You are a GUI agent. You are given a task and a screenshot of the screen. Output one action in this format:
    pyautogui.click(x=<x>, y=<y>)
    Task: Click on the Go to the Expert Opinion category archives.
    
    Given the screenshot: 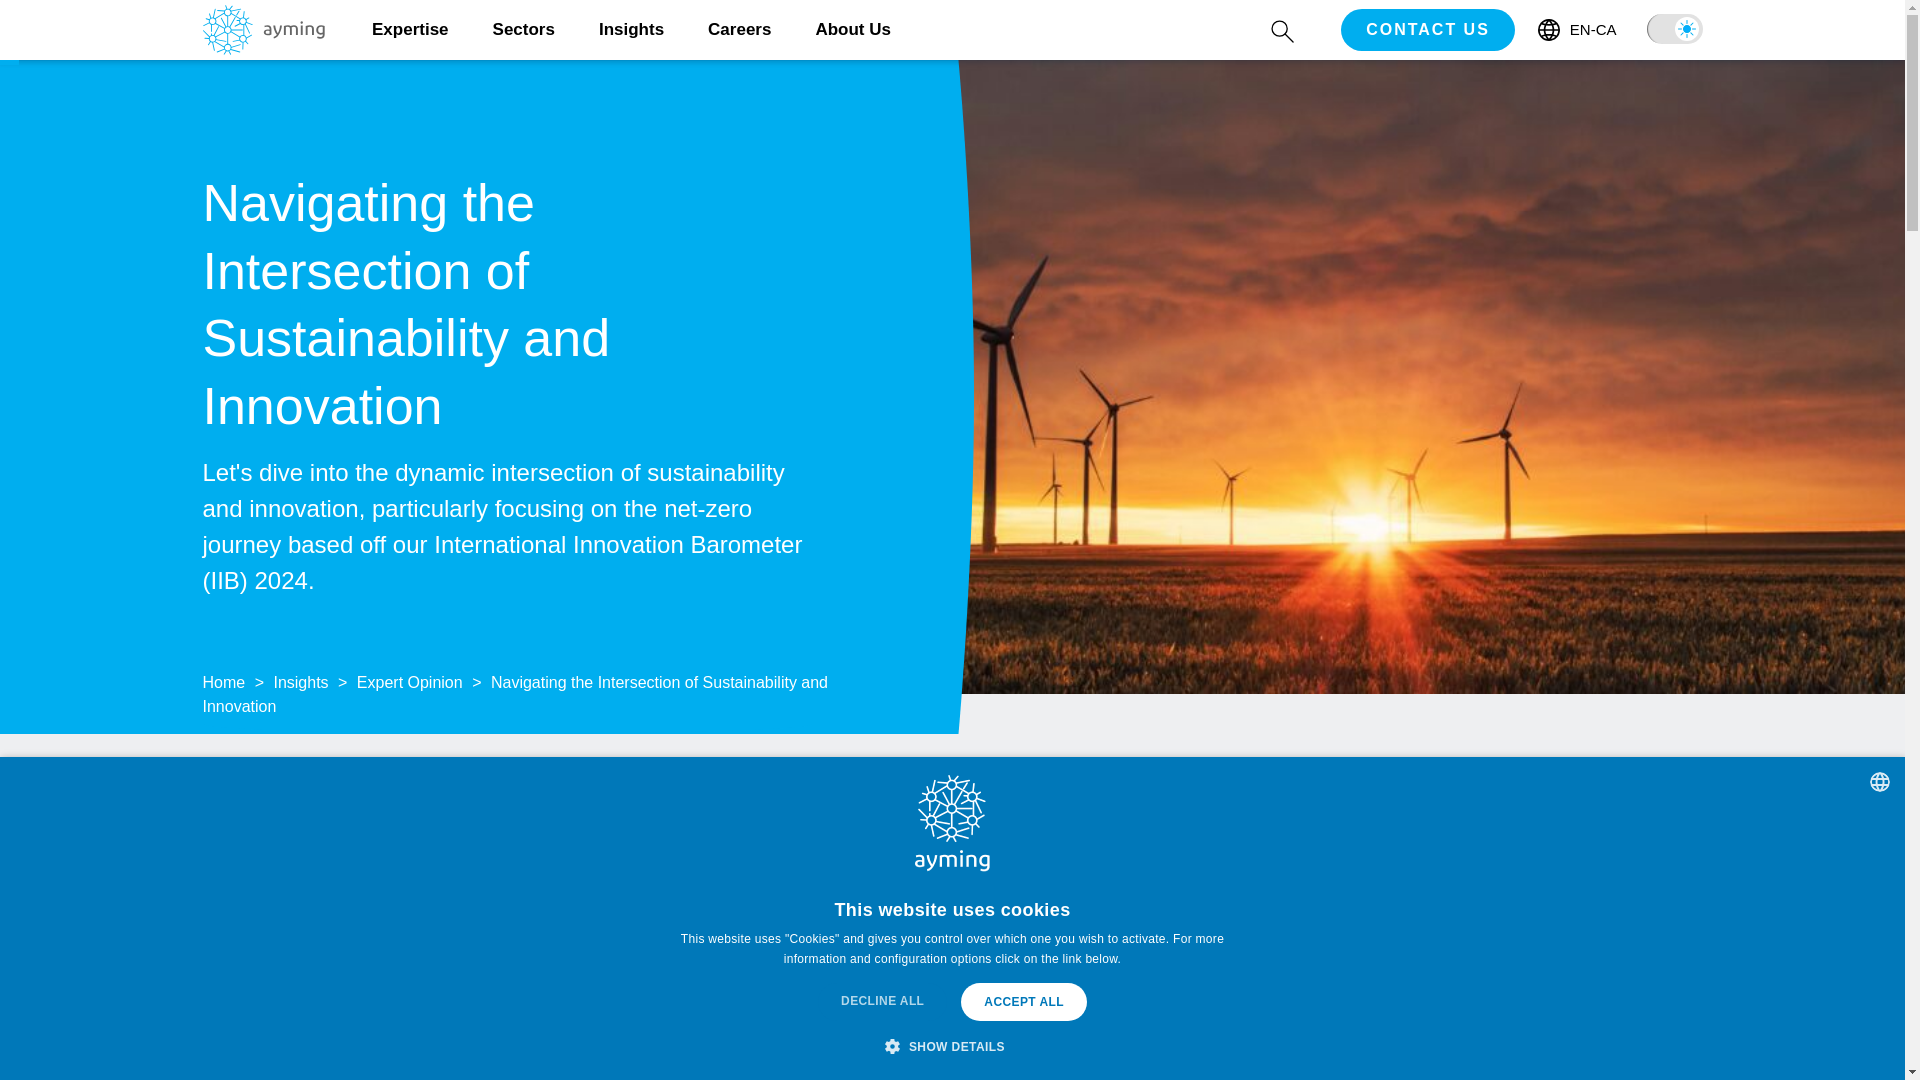 What is the action you would take?
    pyautogui.click(x=410, y=682)
    